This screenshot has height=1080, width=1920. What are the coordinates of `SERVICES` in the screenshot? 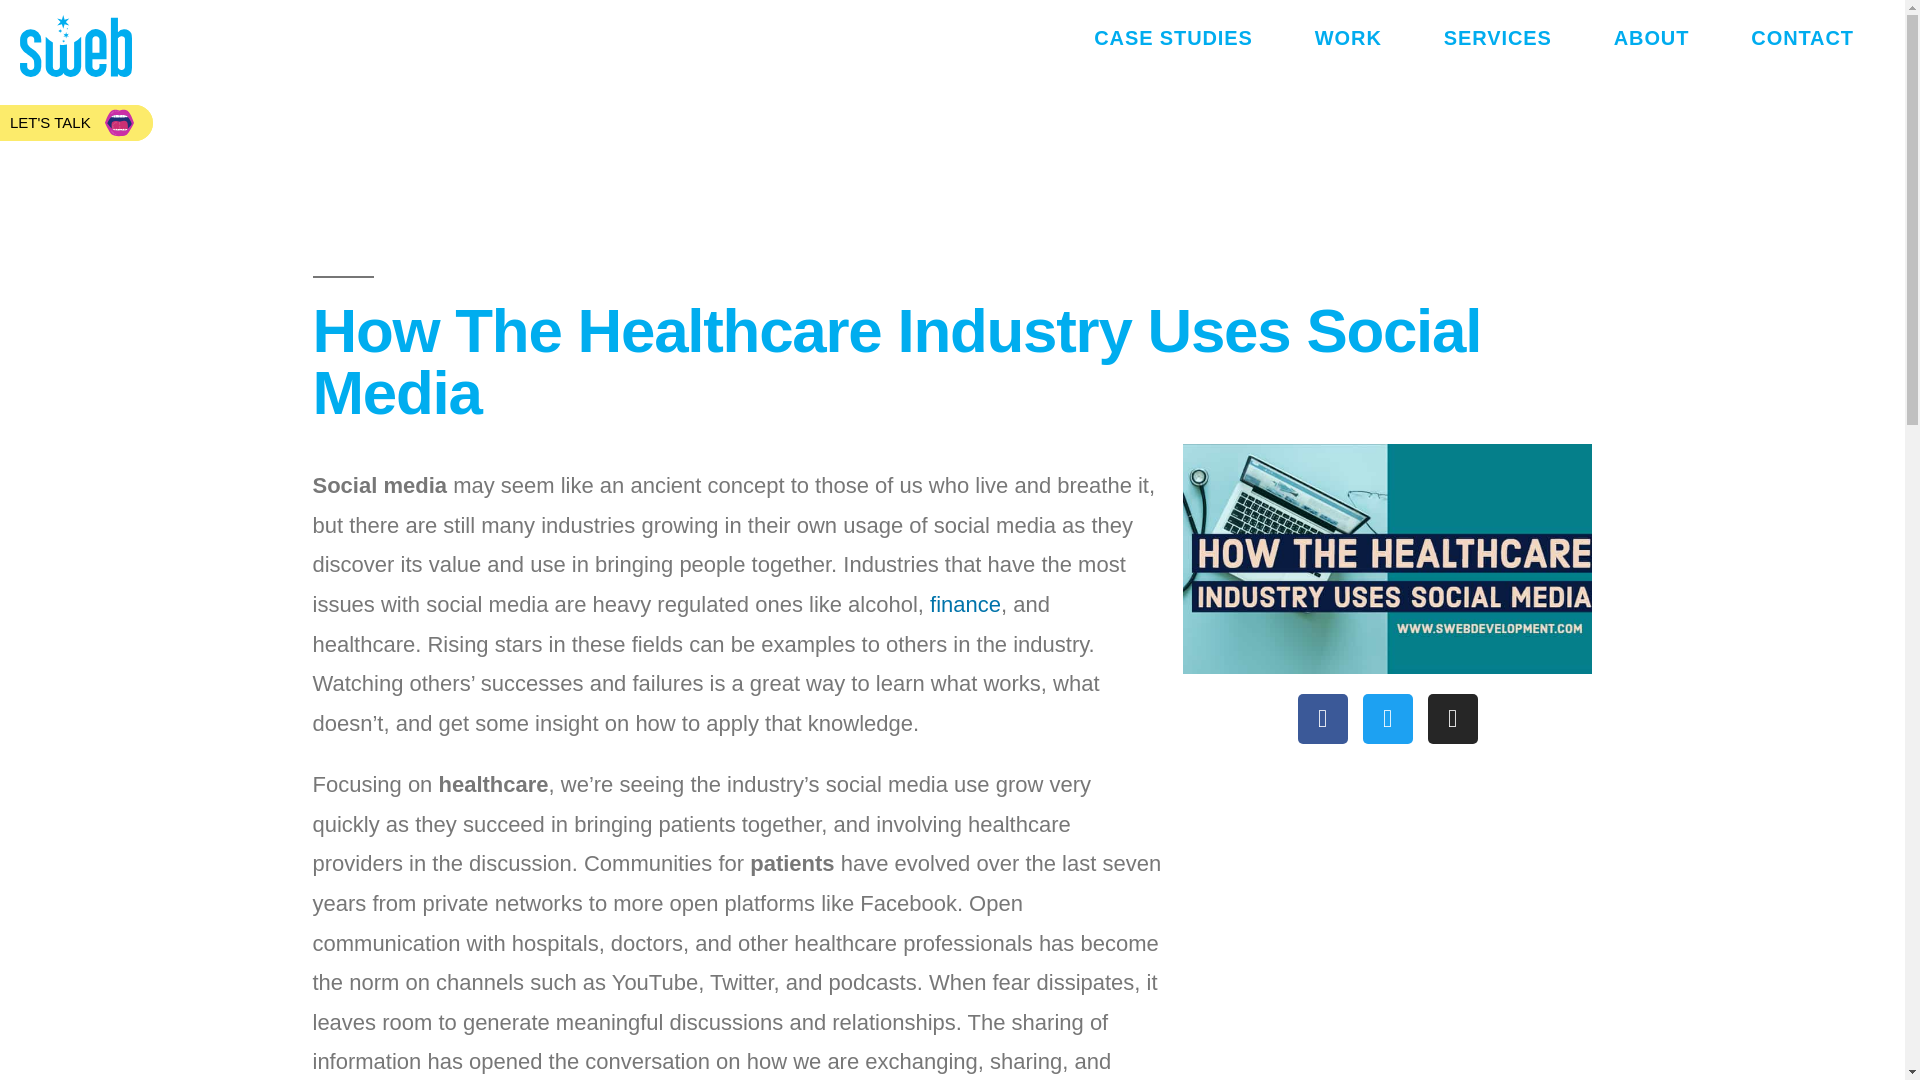 It's located at (1498, 38).